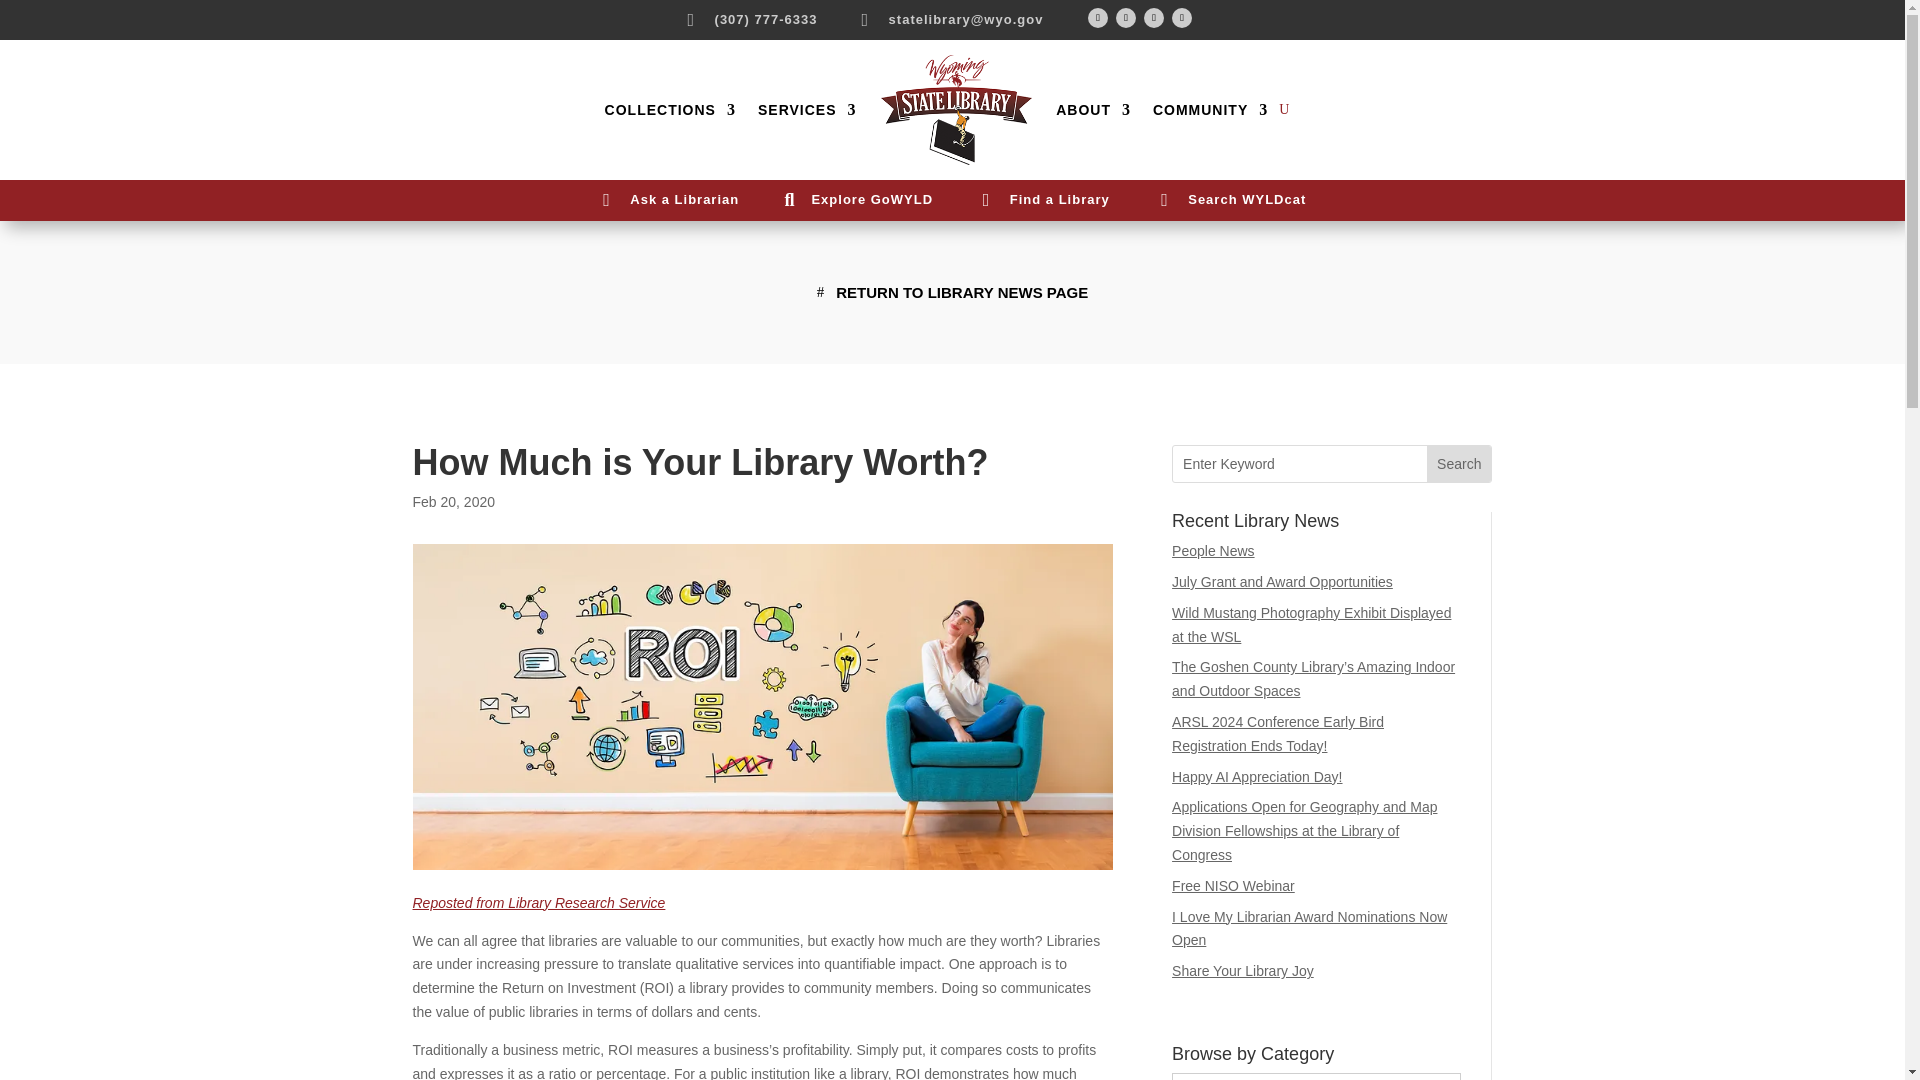 Image resolution: width=1920 pixels, height=1080 pixels. I want to click on Linkedin, so click(1182, 18).